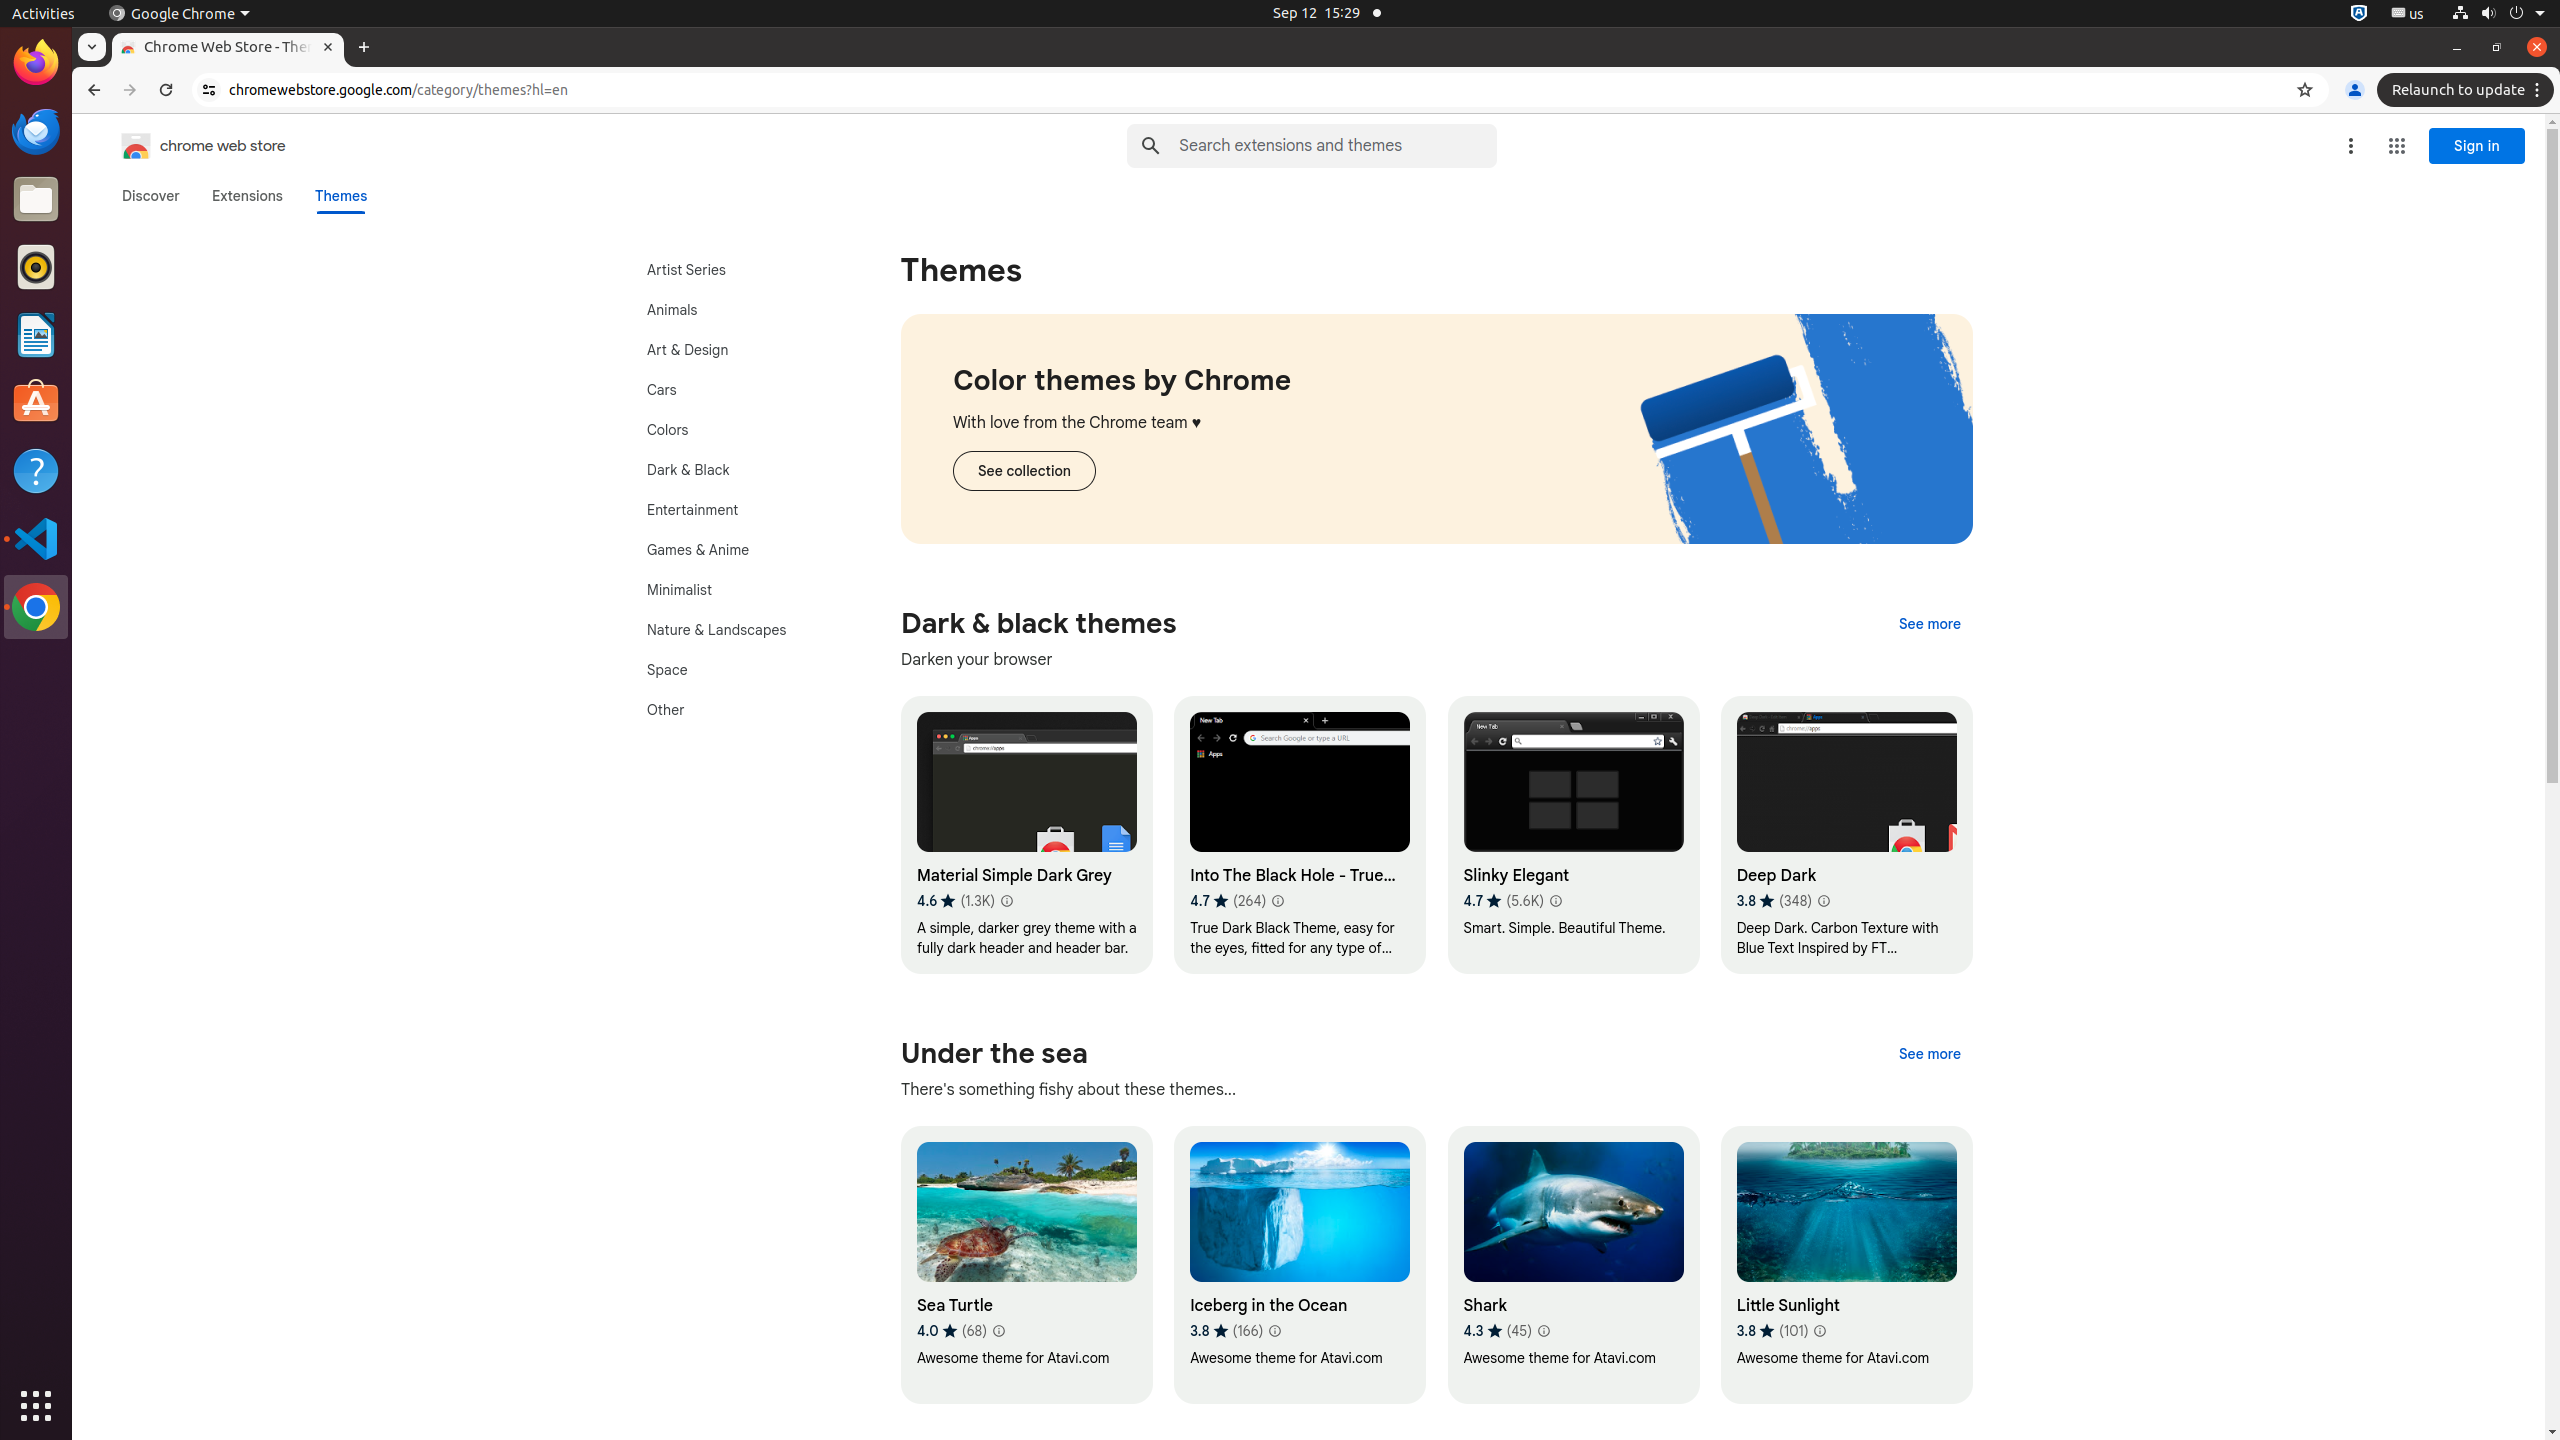 The image size is (2560, 1440). I want to click on Shark, so click(1573, 1265).